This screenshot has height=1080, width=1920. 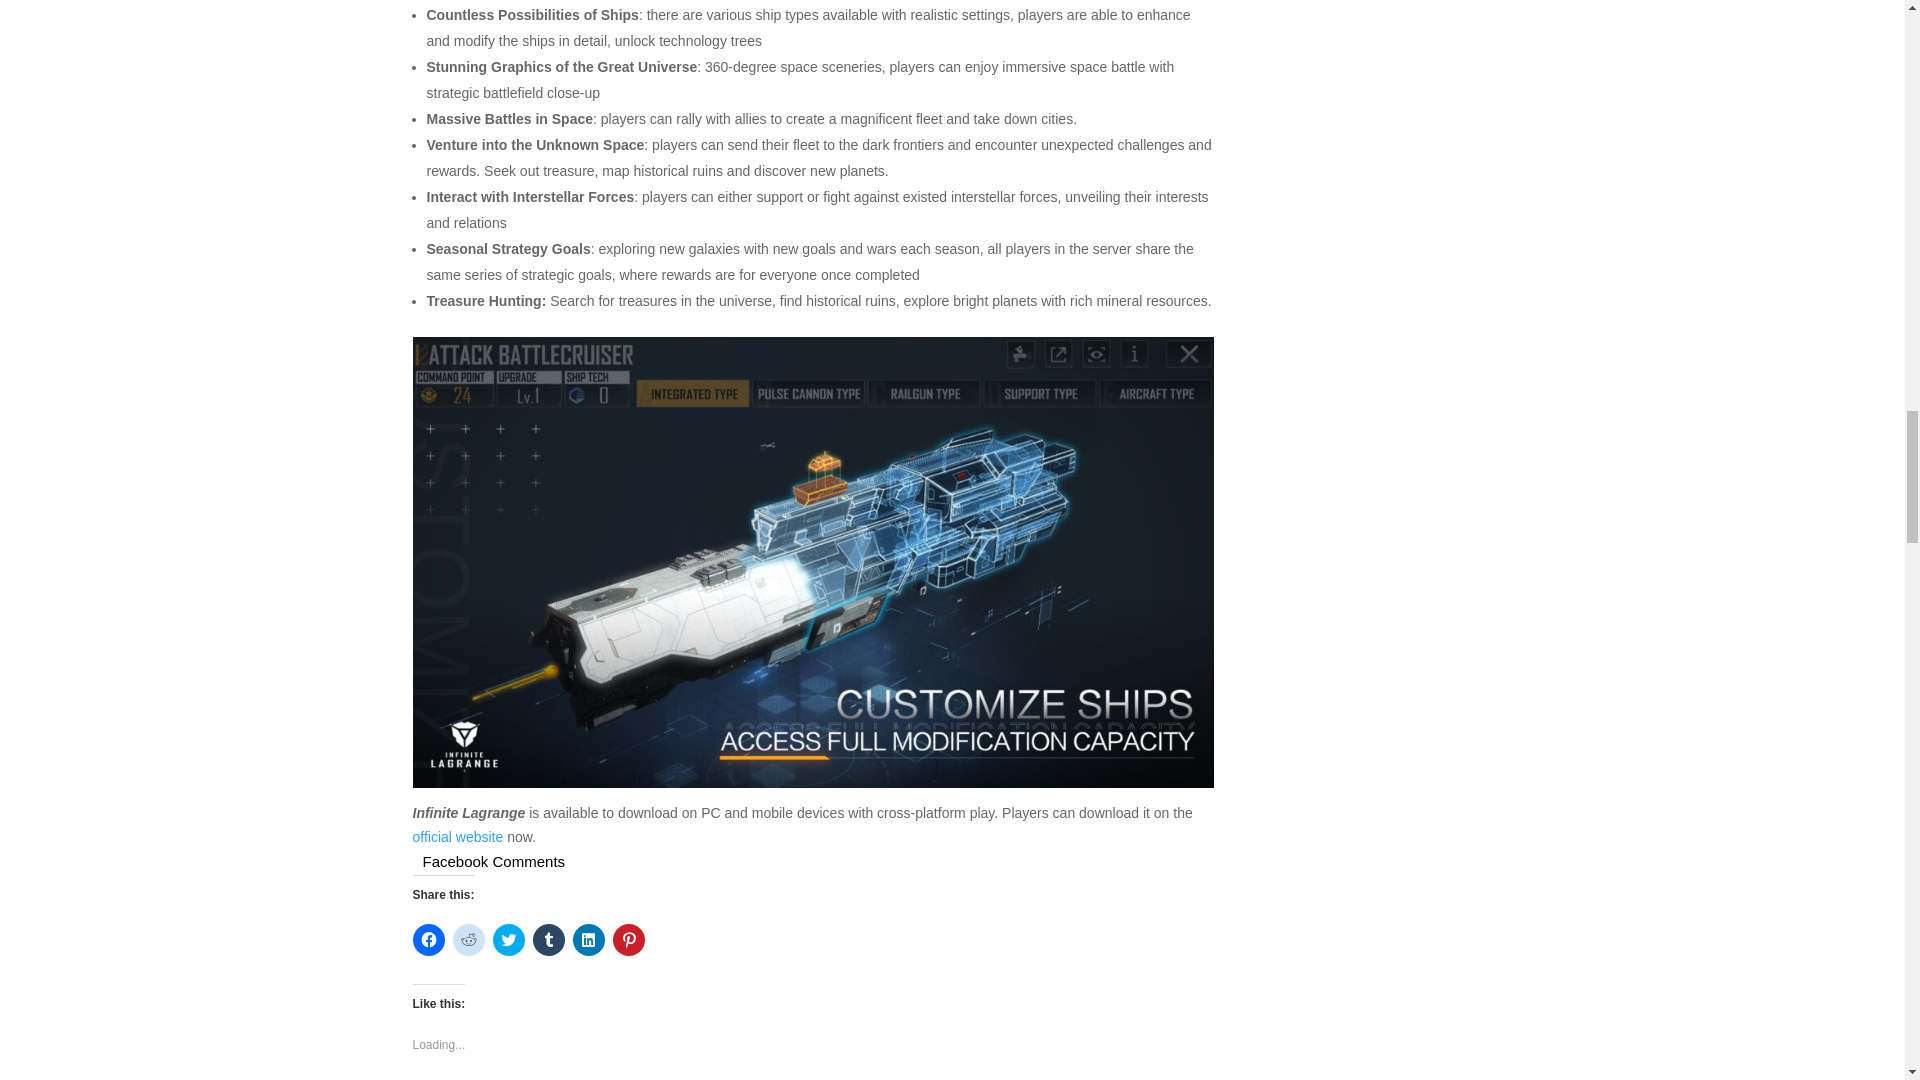 What do you see at coordinates (628, 940) in the screenshot?
I see `Click to share on Pinterest` at bounding box center [628, 940].